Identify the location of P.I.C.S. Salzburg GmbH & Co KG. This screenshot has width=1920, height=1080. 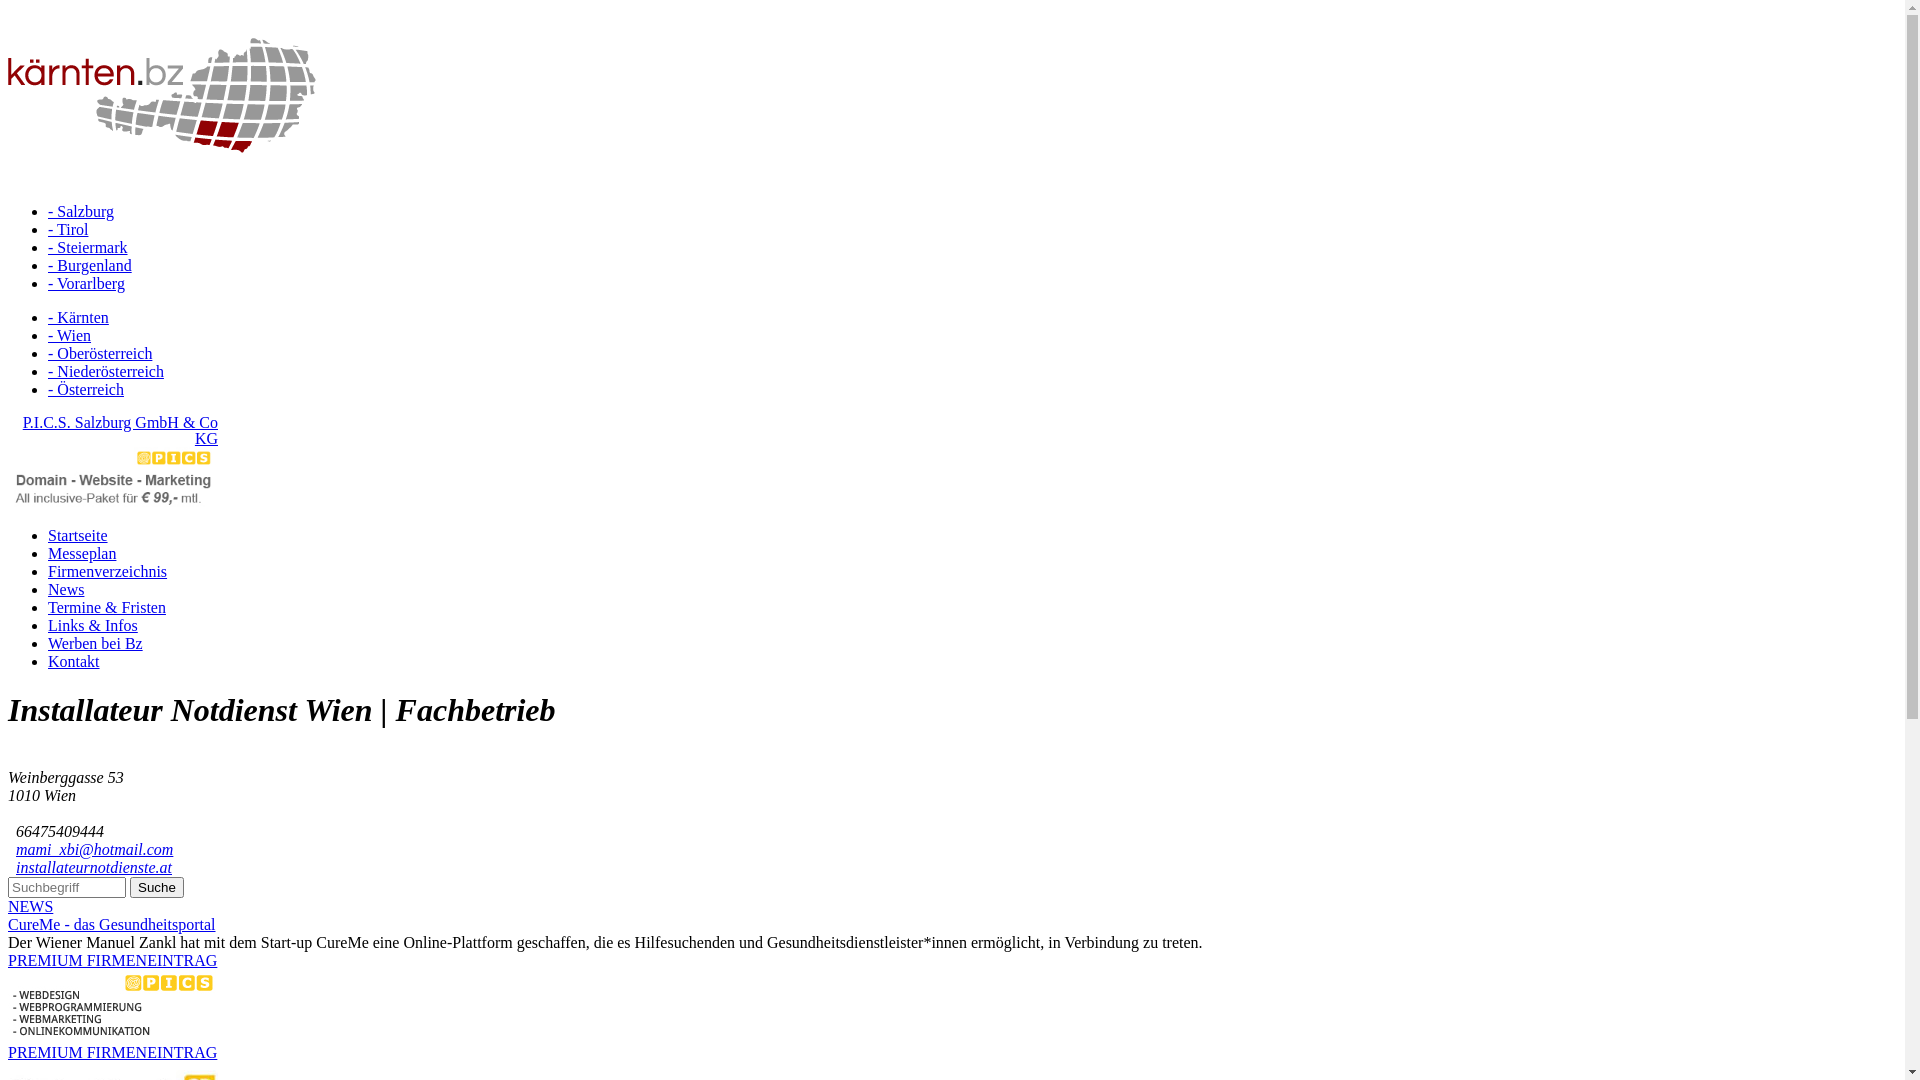
(120, 430).